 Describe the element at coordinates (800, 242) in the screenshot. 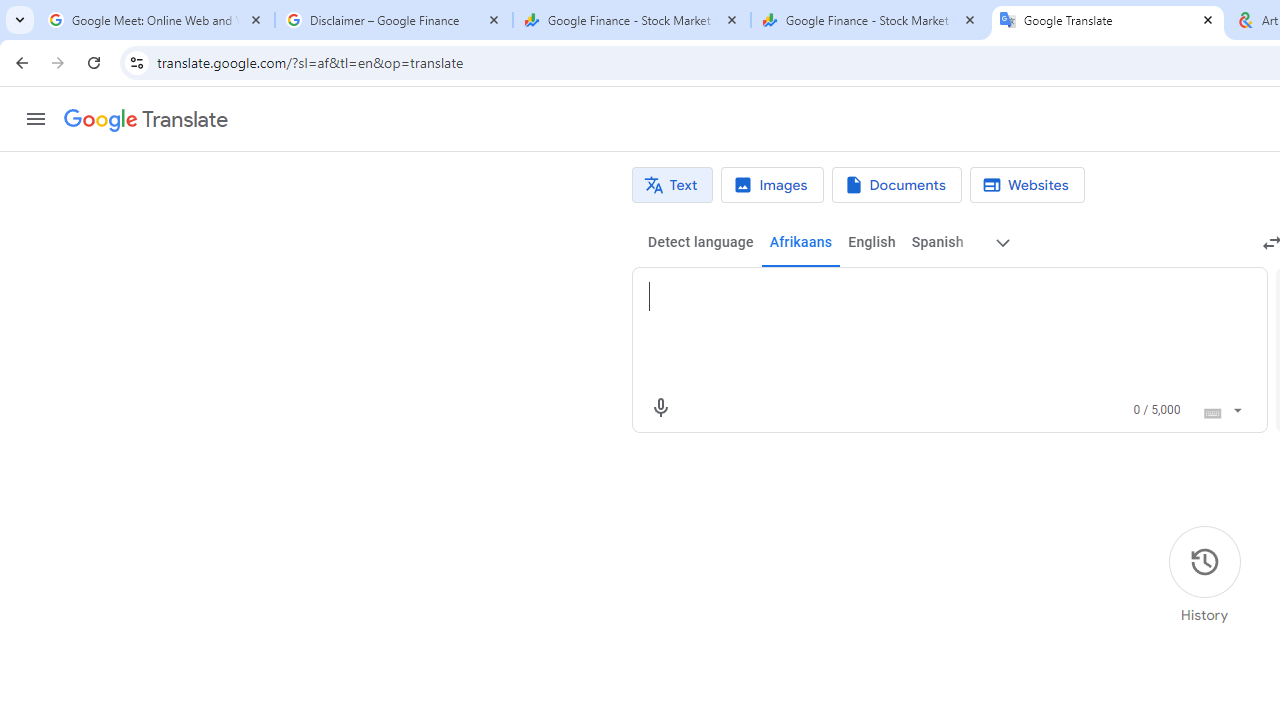

I see `Afrikaans` at that location.